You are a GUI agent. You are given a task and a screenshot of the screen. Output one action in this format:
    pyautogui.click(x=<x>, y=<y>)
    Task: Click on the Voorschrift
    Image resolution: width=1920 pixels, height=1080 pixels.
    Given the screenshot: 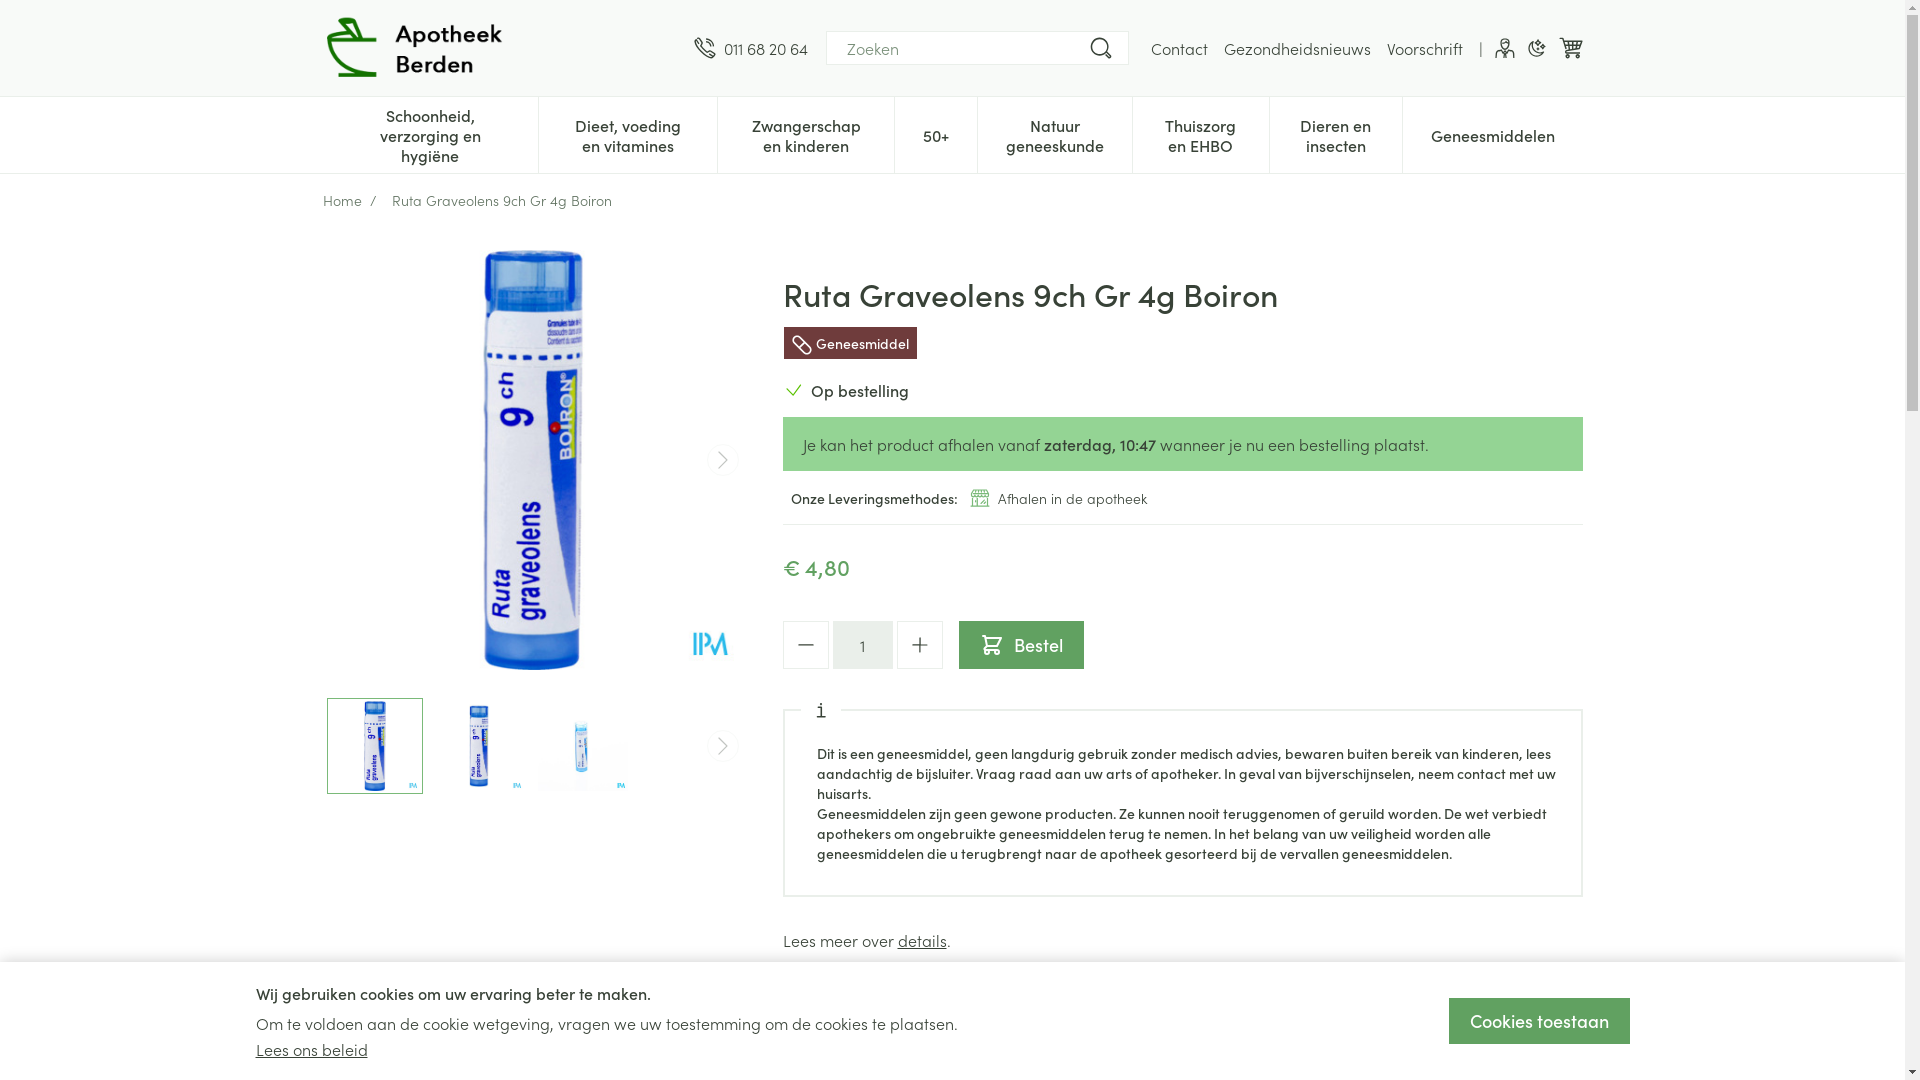 What is the action you would take?
    pyautogui.click(x=1424, y=48)
    